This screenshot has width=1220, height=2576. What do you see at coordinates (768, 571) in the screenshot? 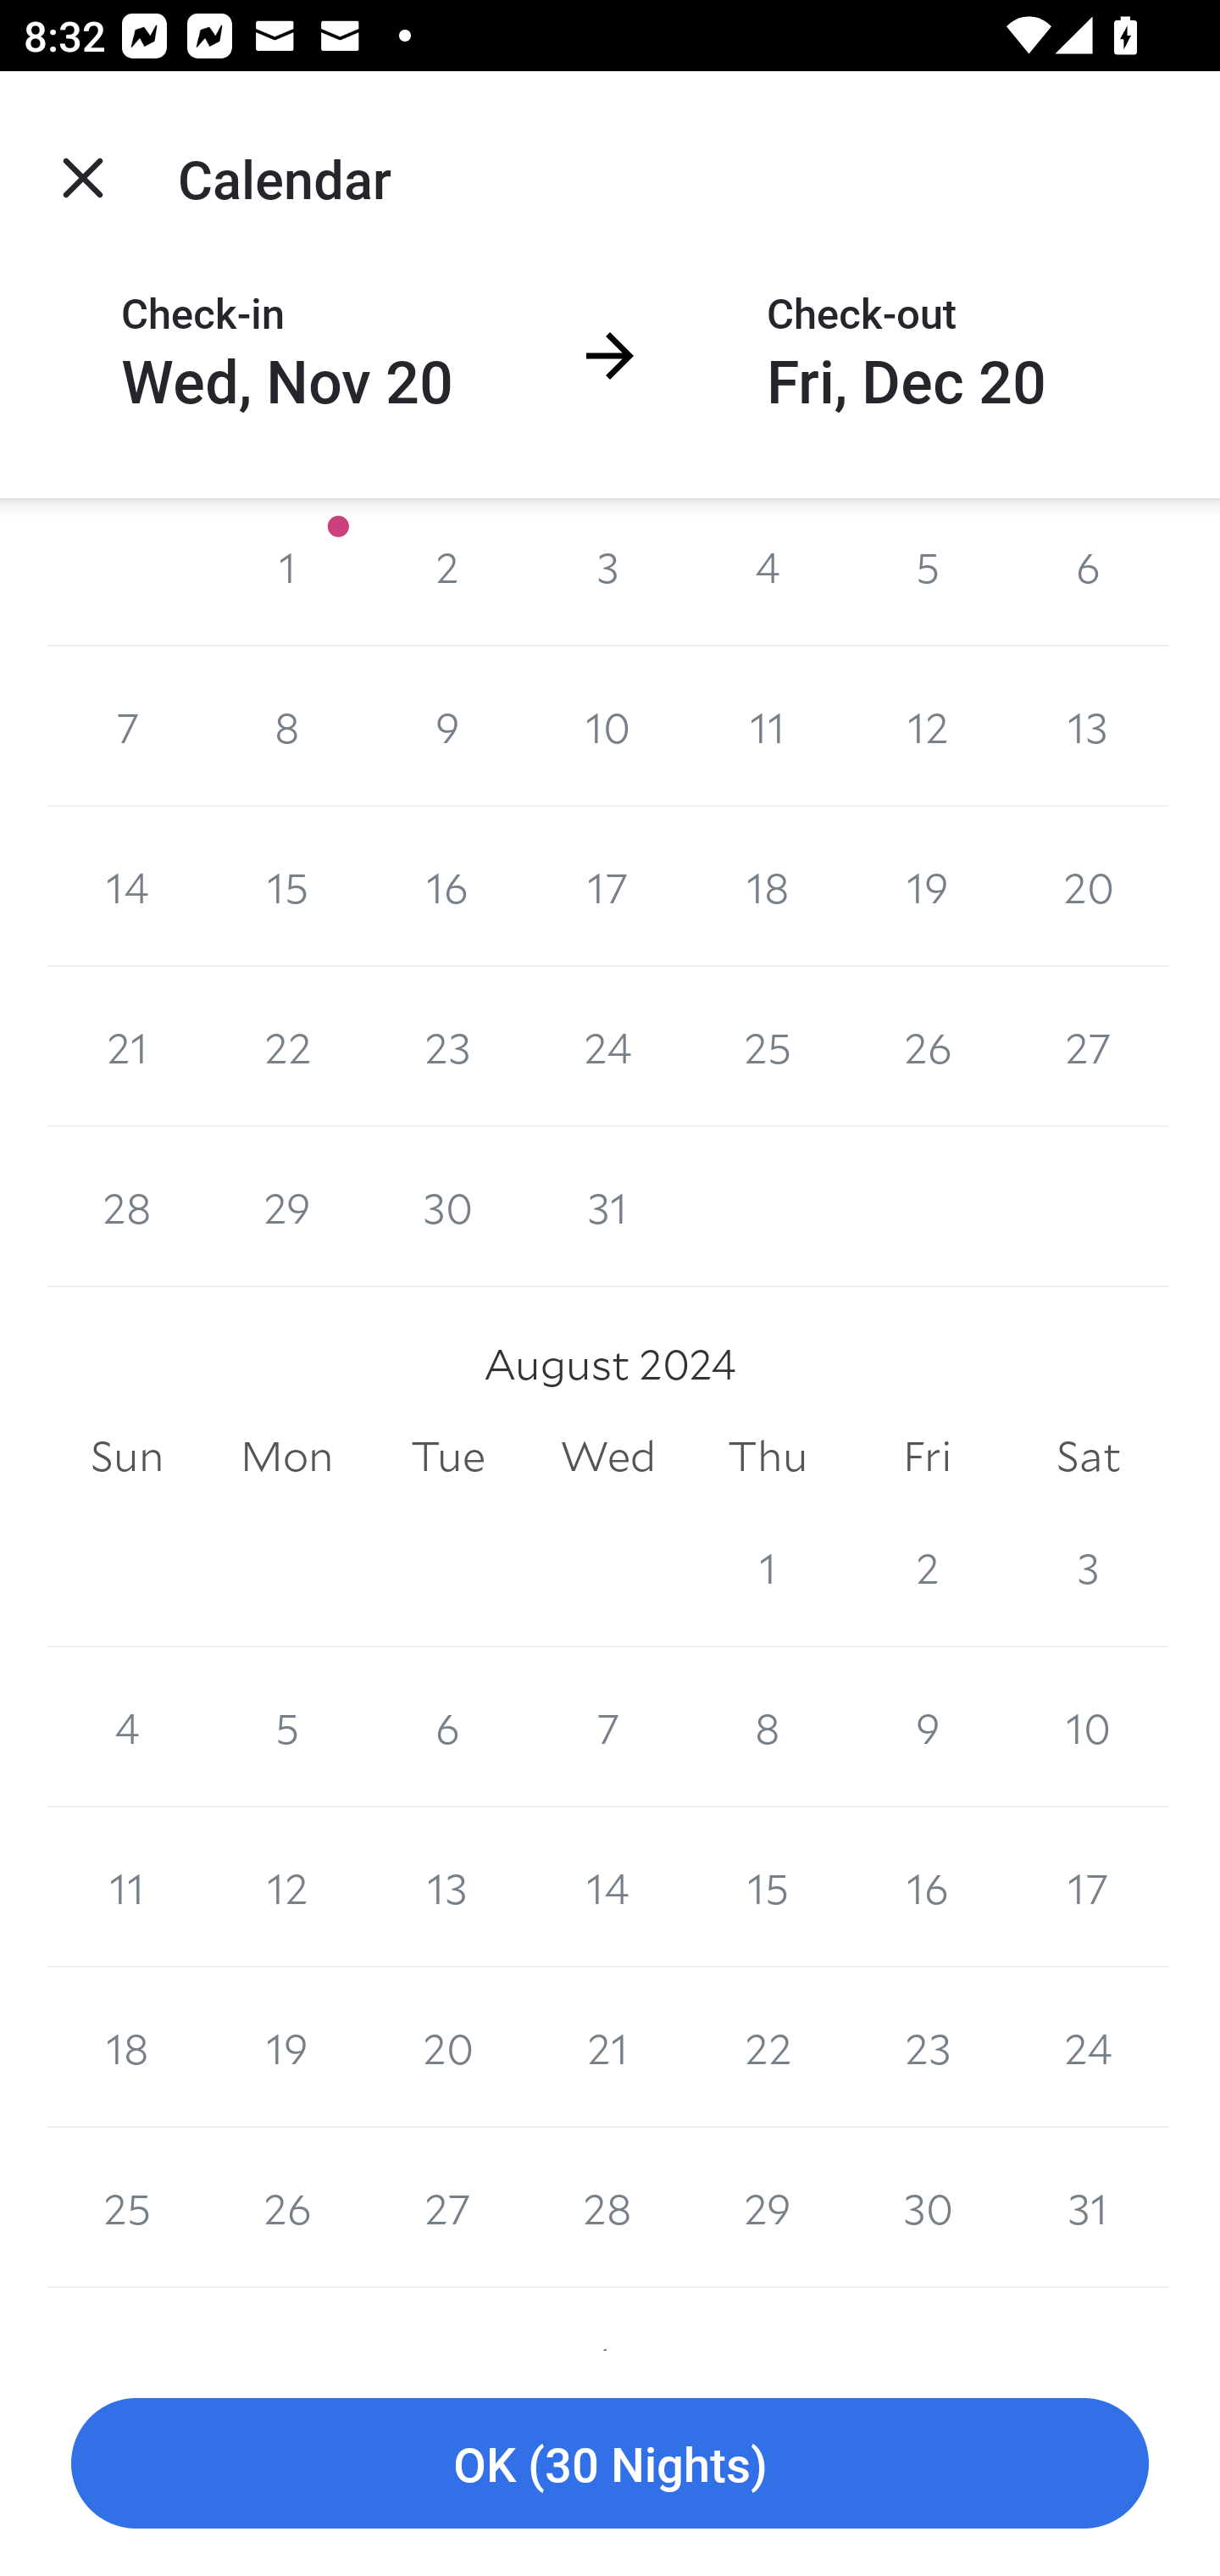
I see `4 4 July 2024` at bounding box center [768, 571].